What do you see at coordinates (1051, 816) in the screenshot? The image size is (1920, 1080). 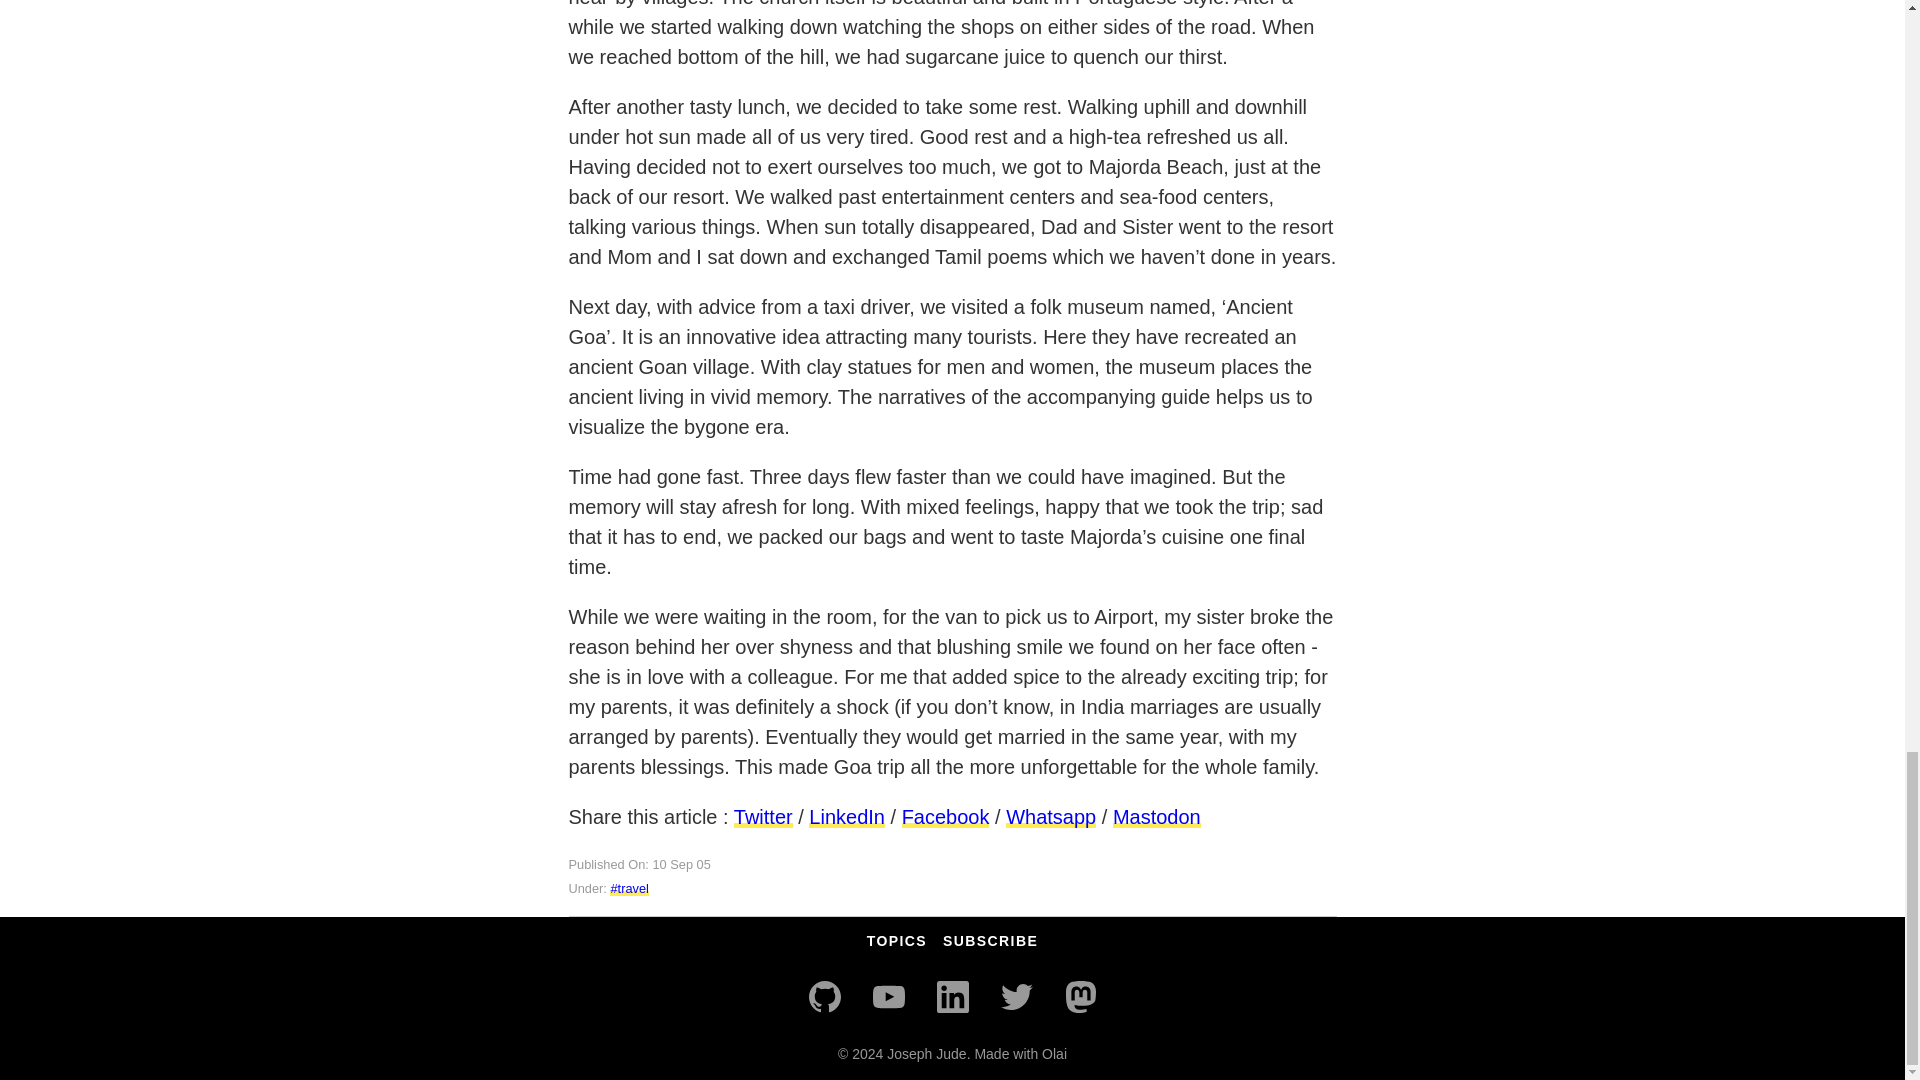 I see `Whatsapp` at bounding box center [1051, 816].